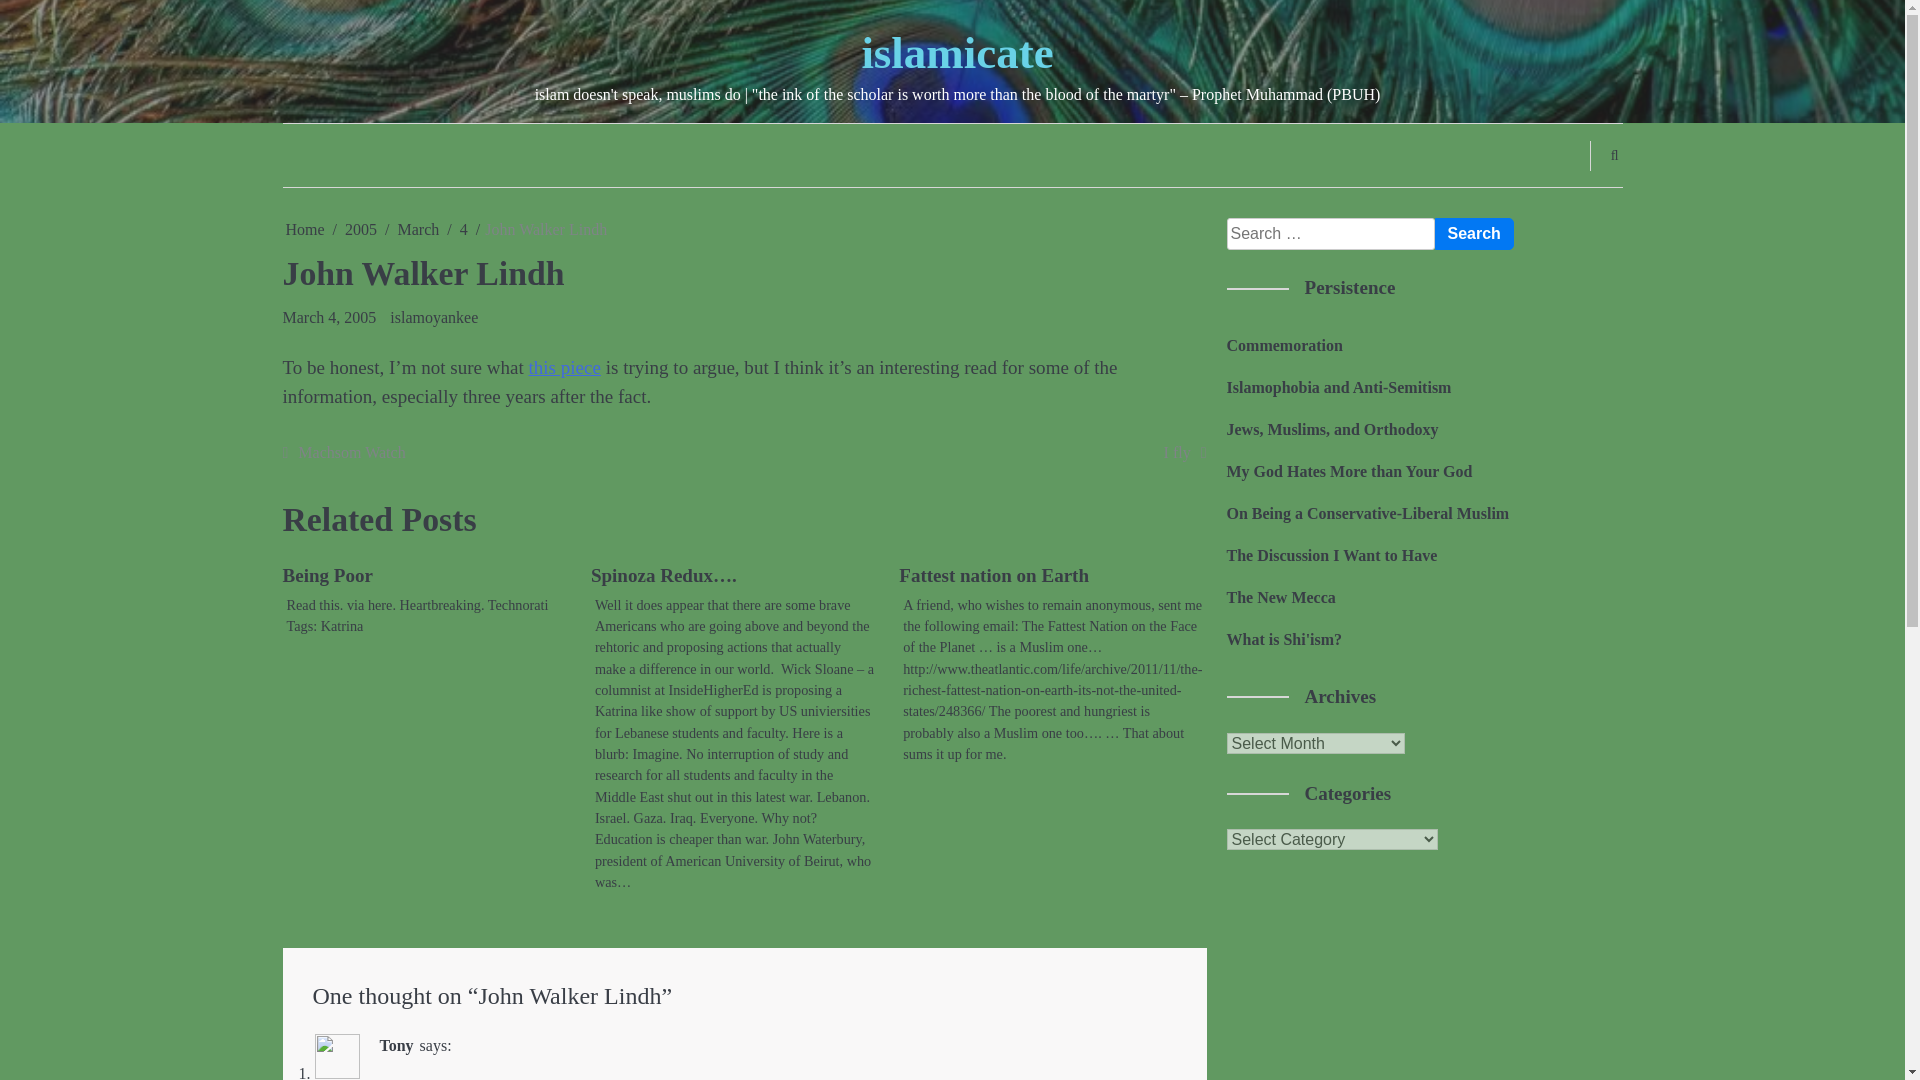 The width and height of the screenshot is (1920, 1080). What do you see at coordinates (434, 317) in the screenshot?
I see `islamoyankee` at bounding box center [434, 317].